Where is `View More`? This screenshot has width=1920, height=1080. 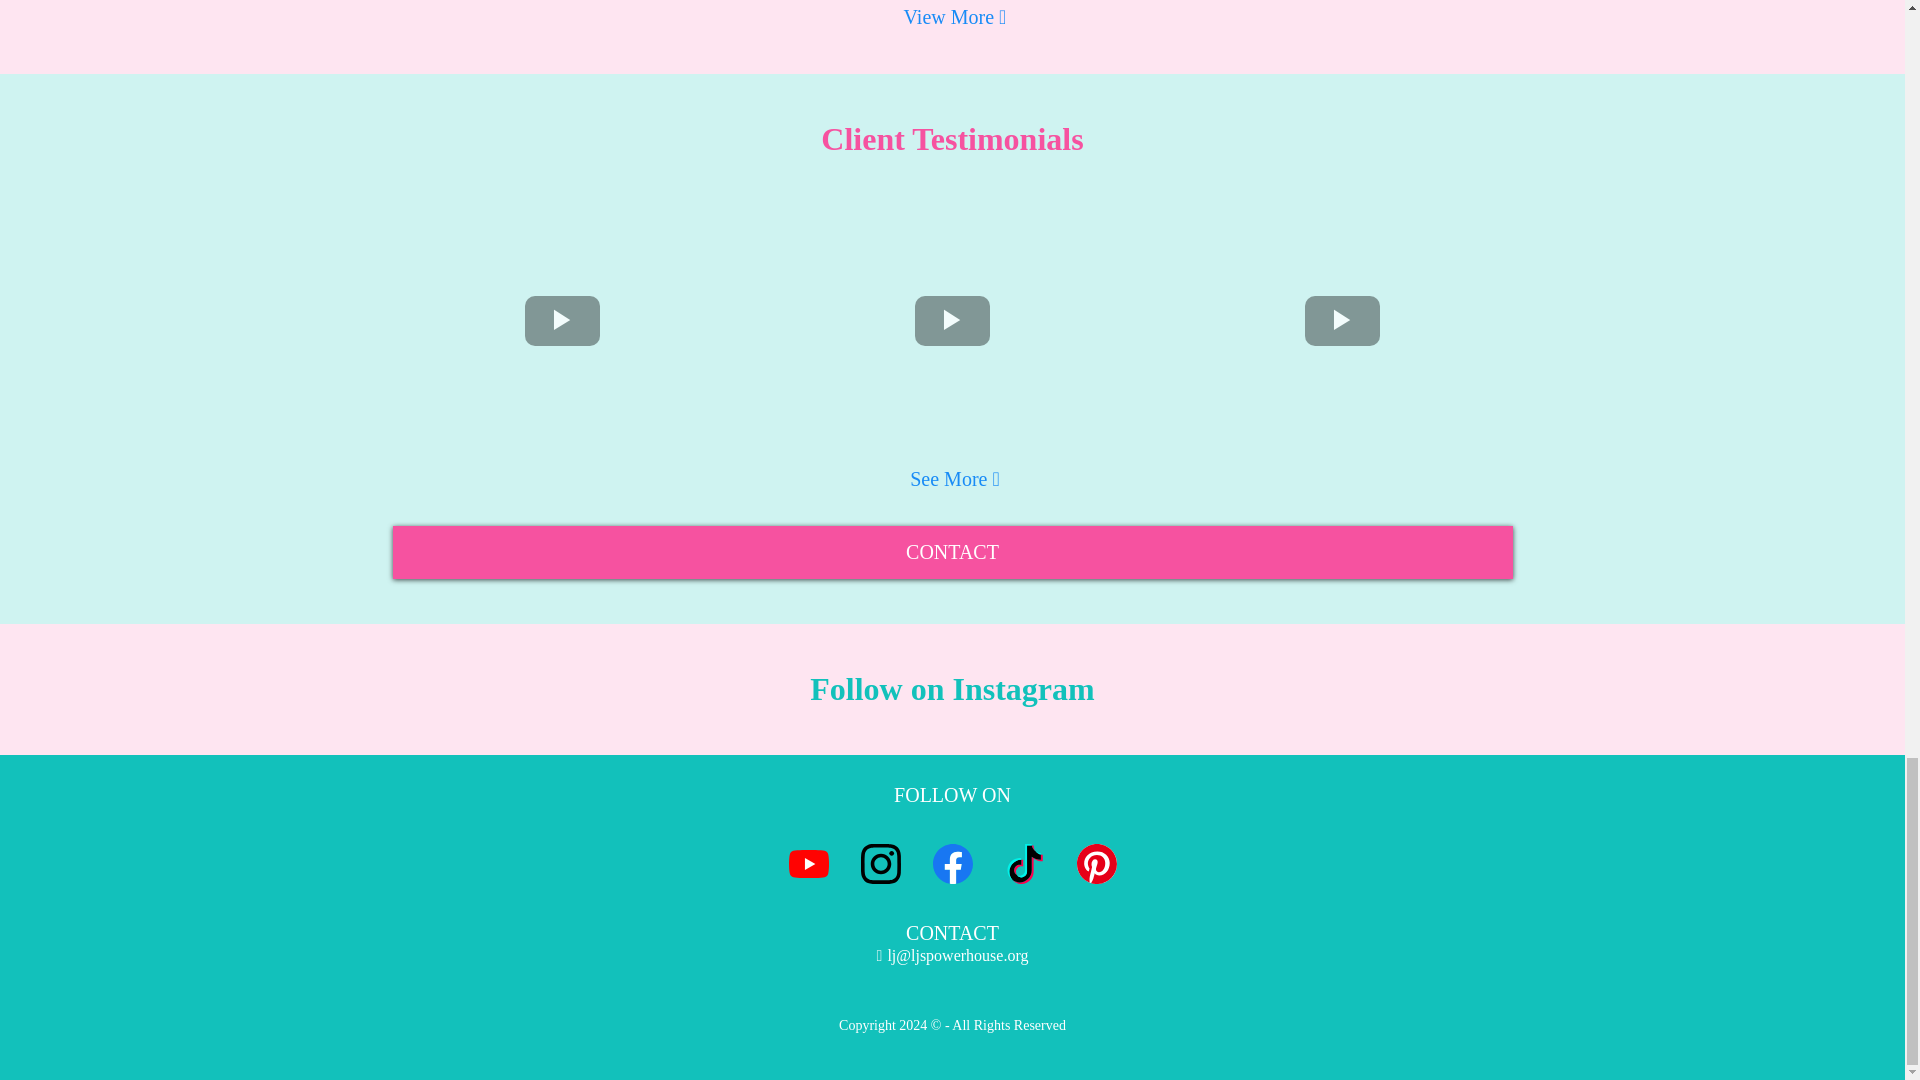 View More is located at coordinates (952, 18).